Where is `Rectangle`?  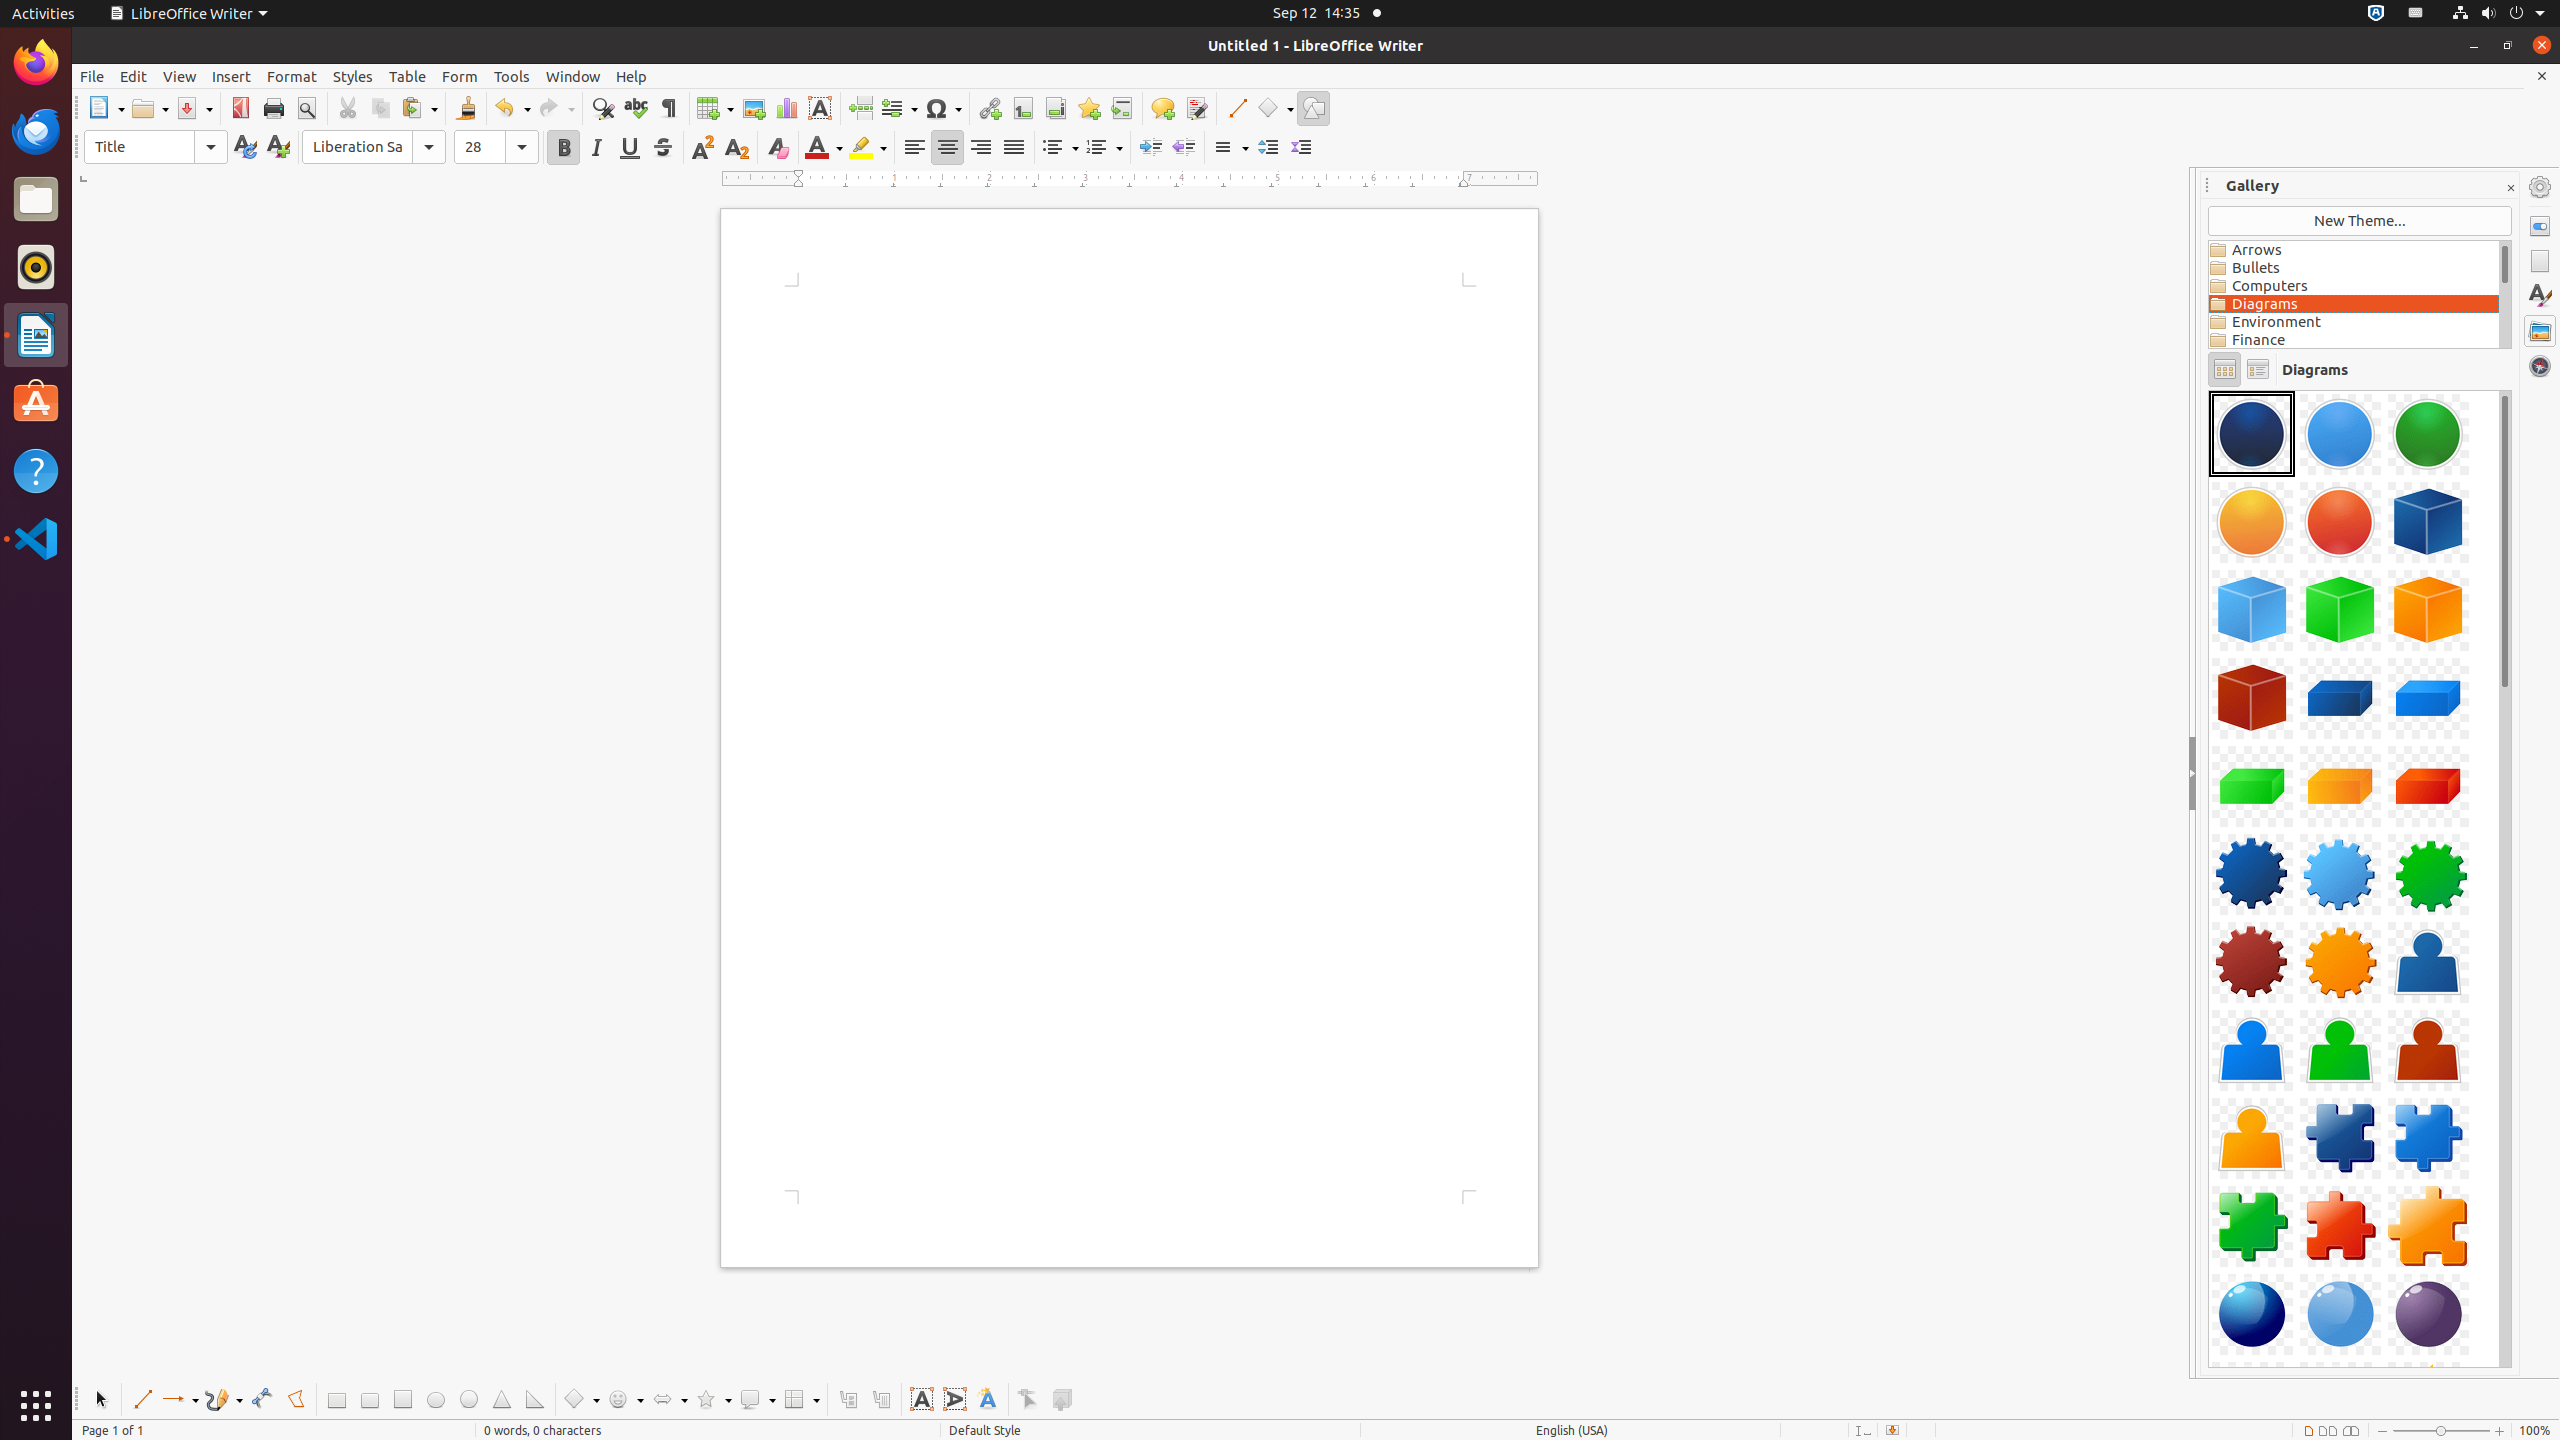
Rectangle is located at coordinates (336, 1400).